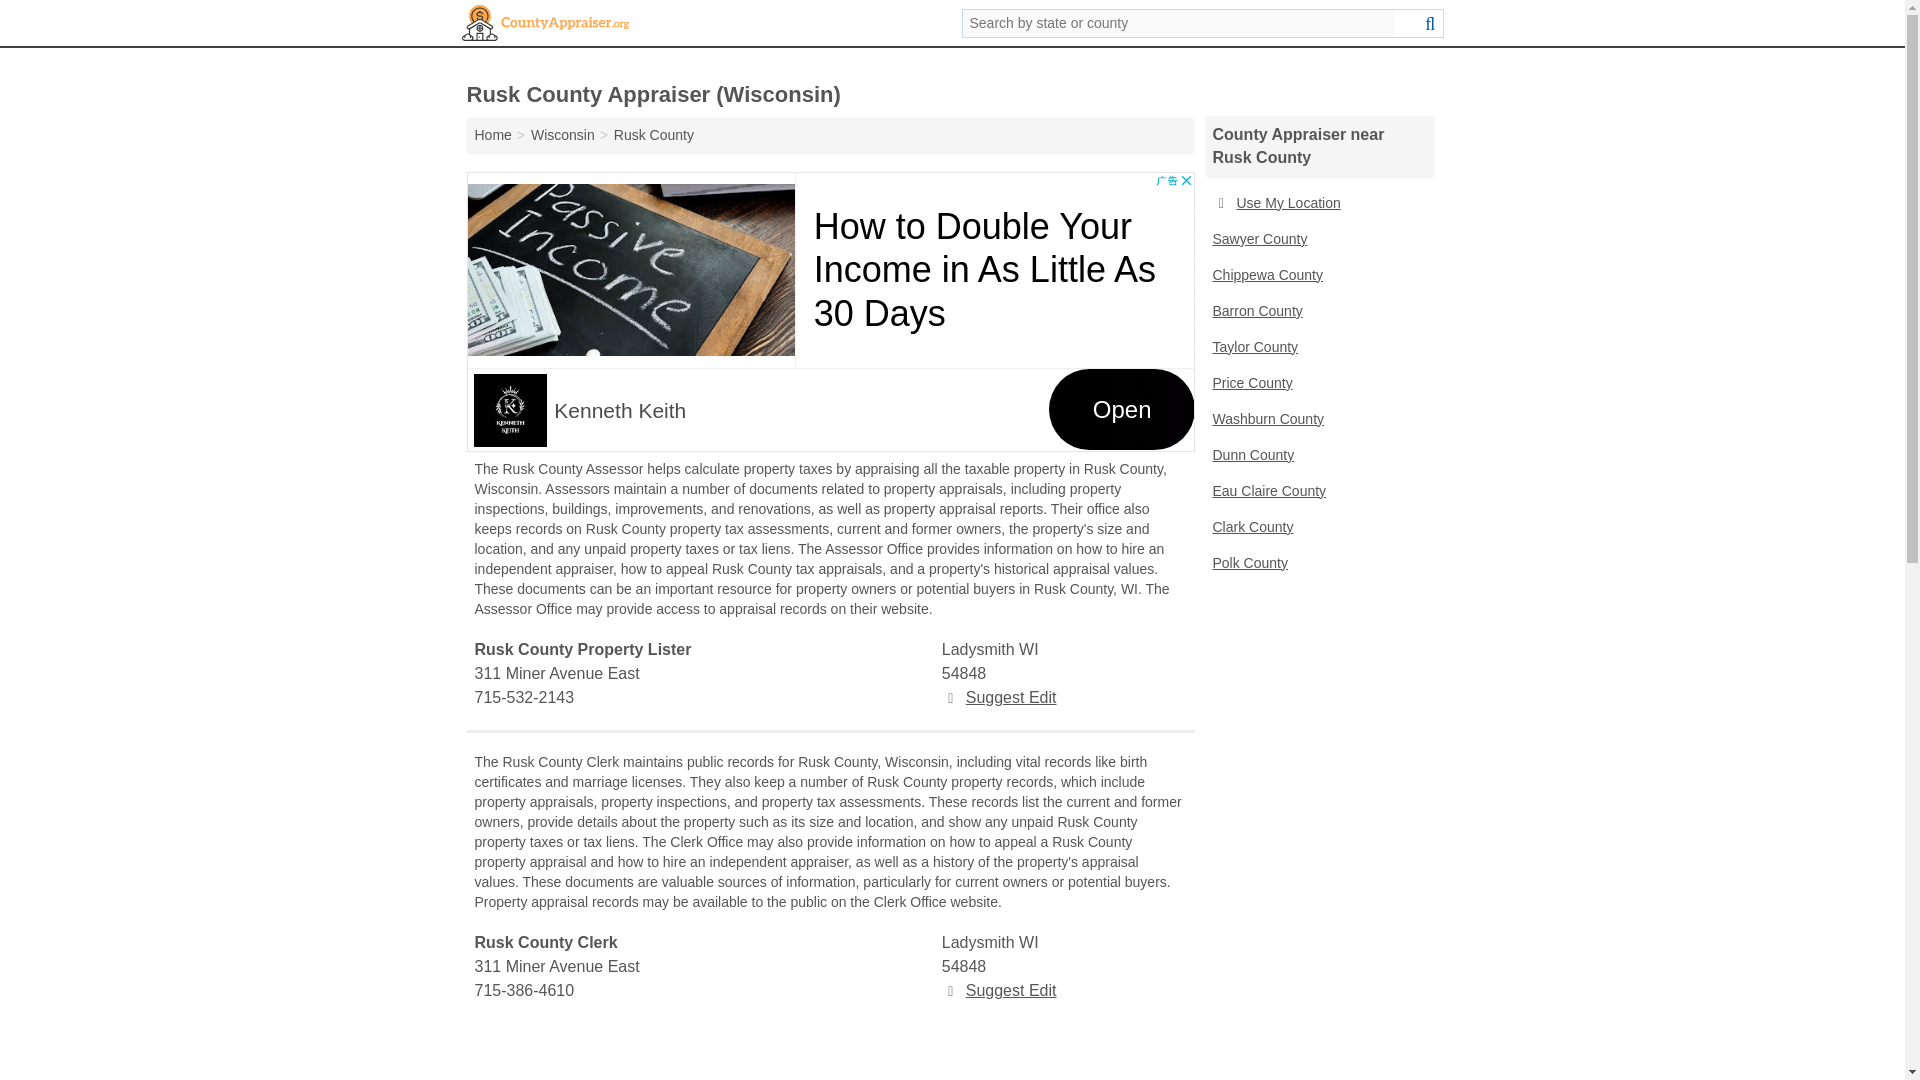  What do you see at coordinates (563, 134) in the screenshot?
I see `Wisconsin` at bounding box center [563, 134].